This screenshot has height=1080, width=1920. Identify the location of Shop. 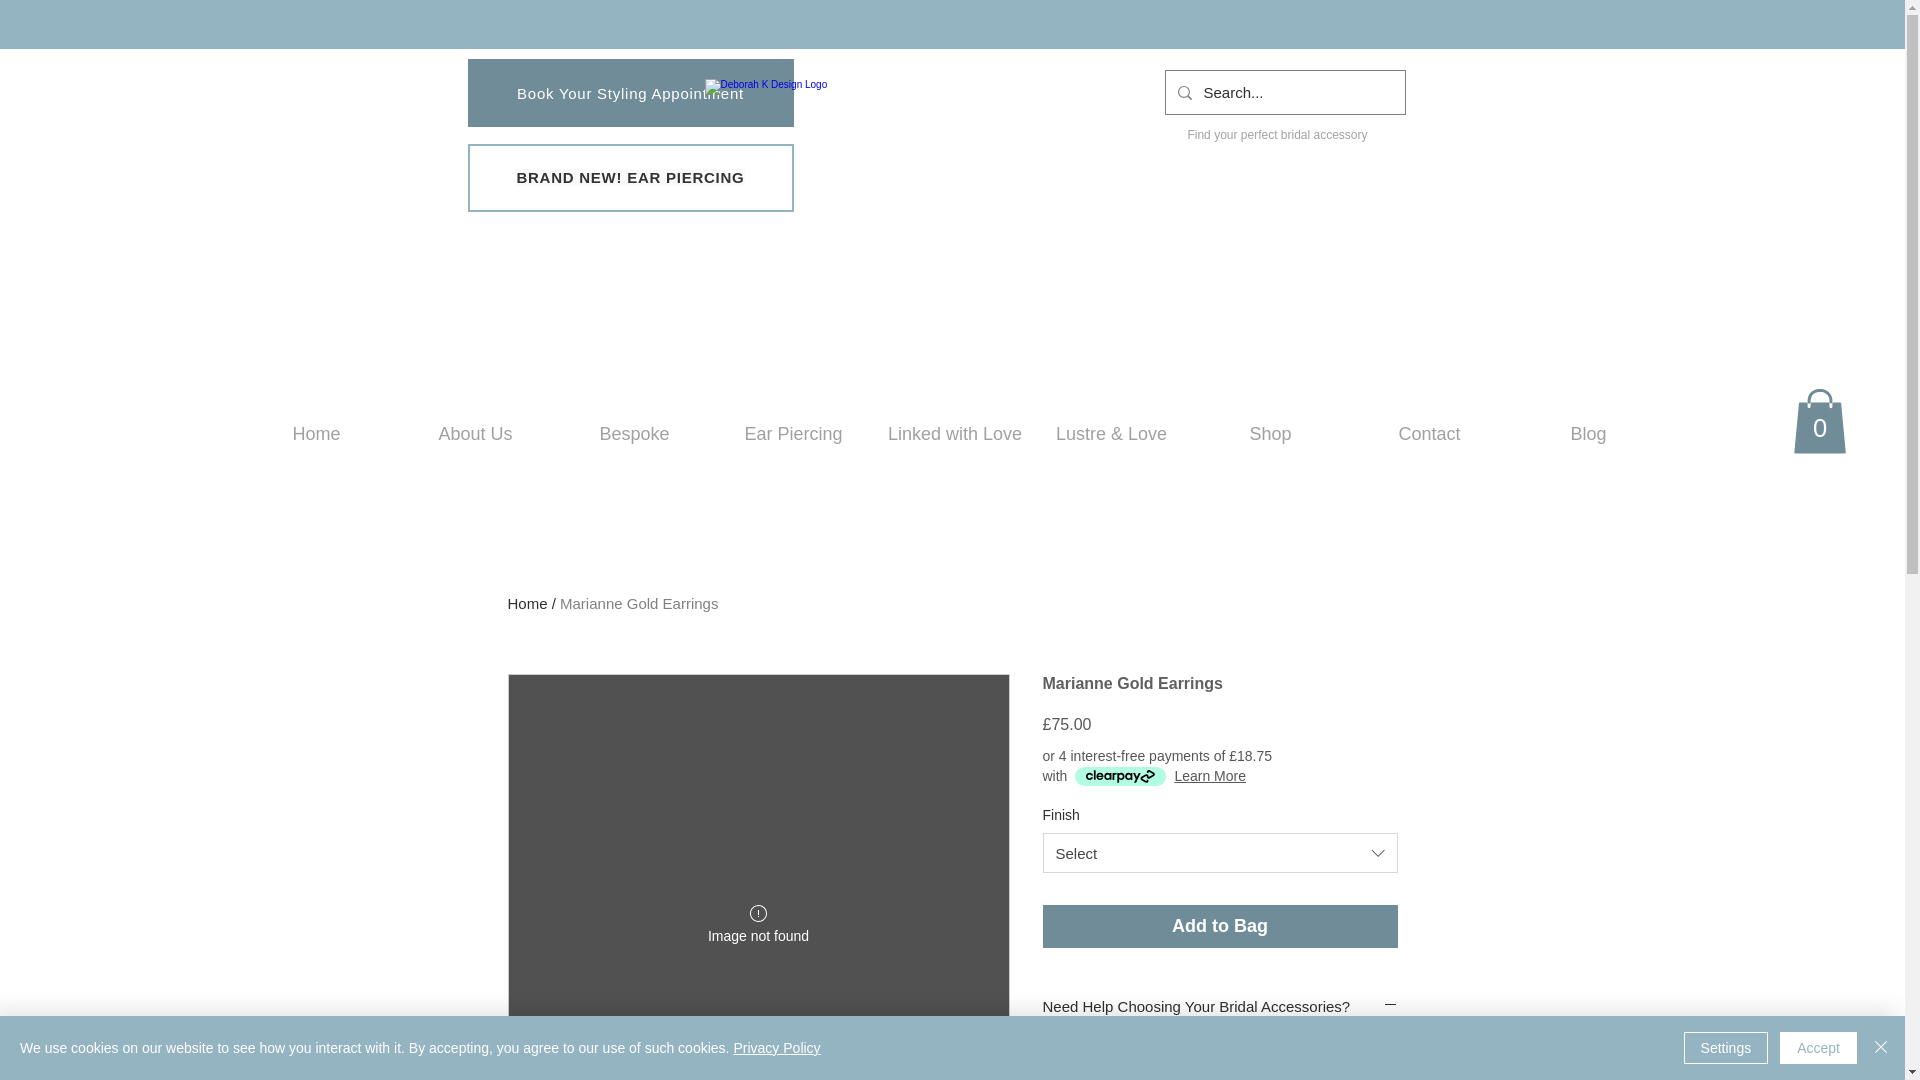
(1270, 434).